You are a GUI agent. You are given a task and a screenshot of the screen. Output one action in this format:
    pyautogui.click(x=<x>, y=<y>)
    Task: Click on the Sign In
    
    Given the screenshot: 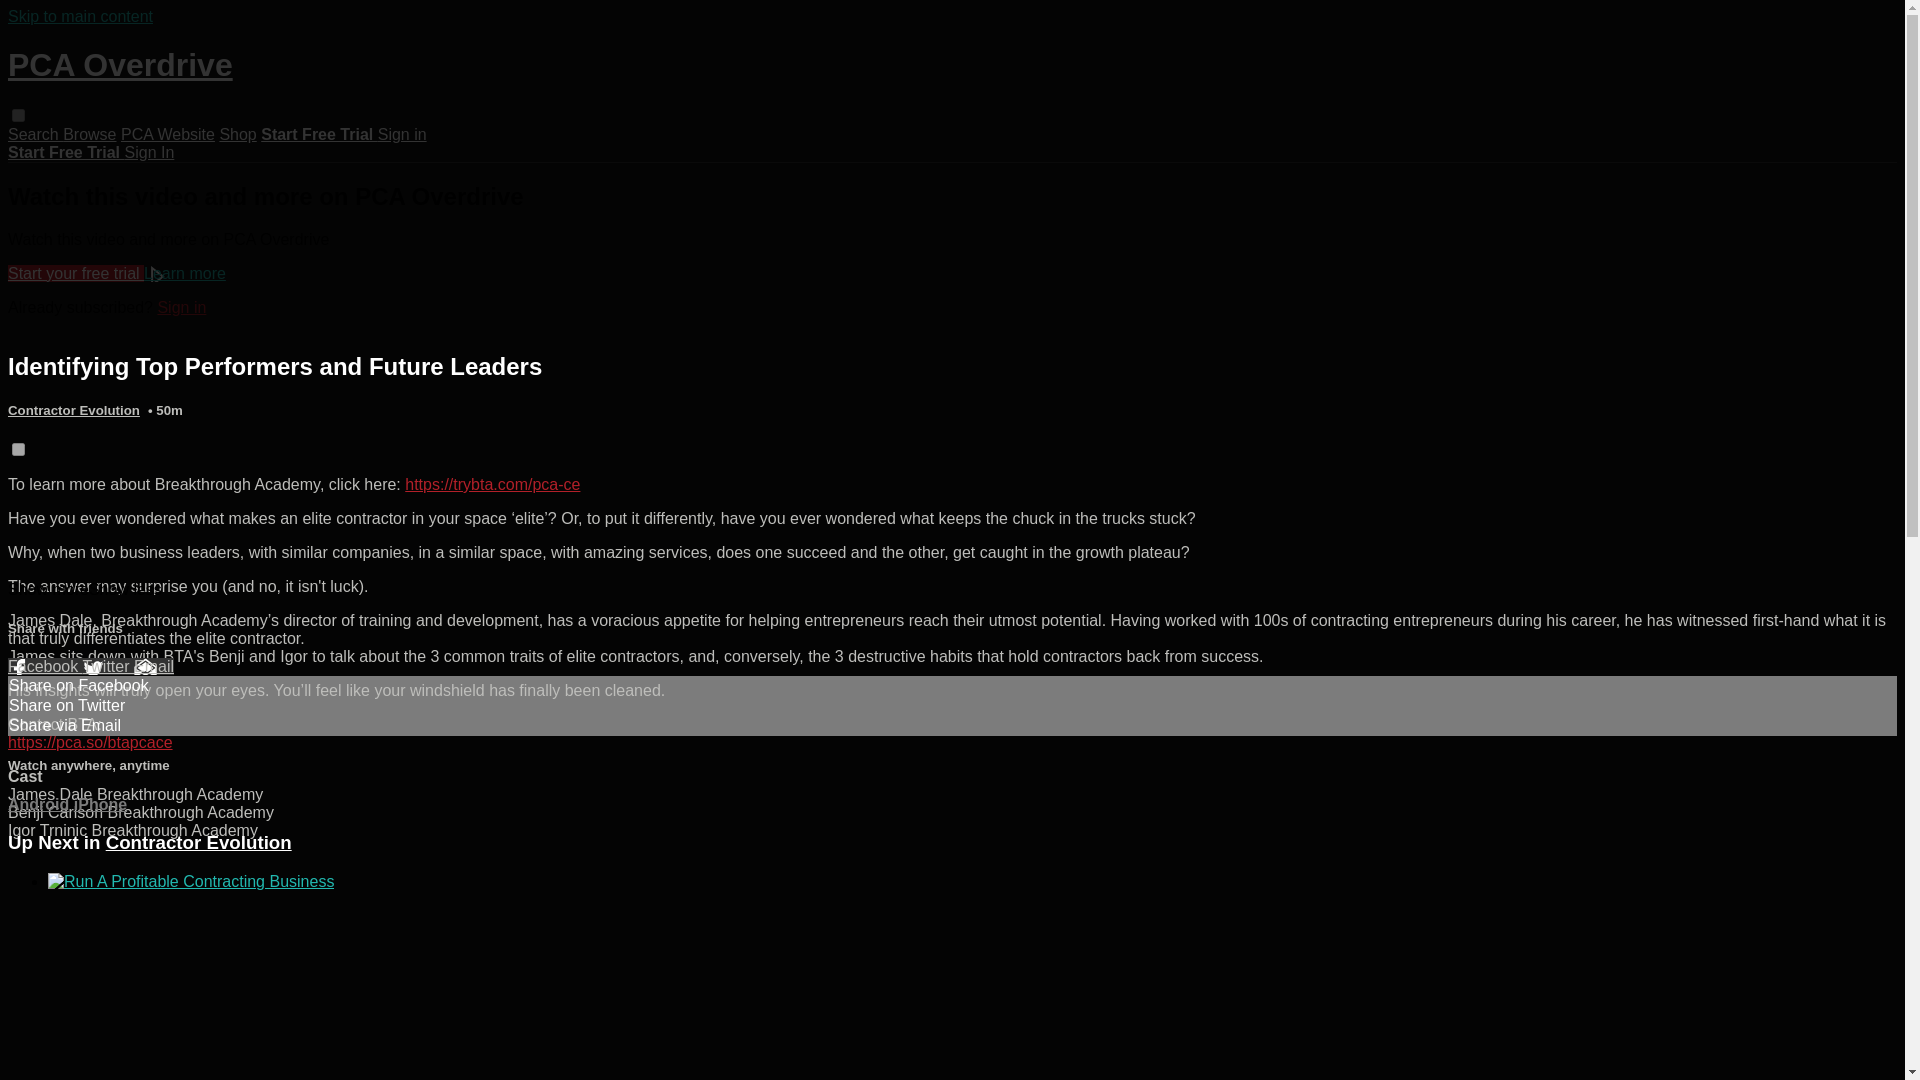 What is the action you would take?
    pyautogui.click(x=149, y=152)
    